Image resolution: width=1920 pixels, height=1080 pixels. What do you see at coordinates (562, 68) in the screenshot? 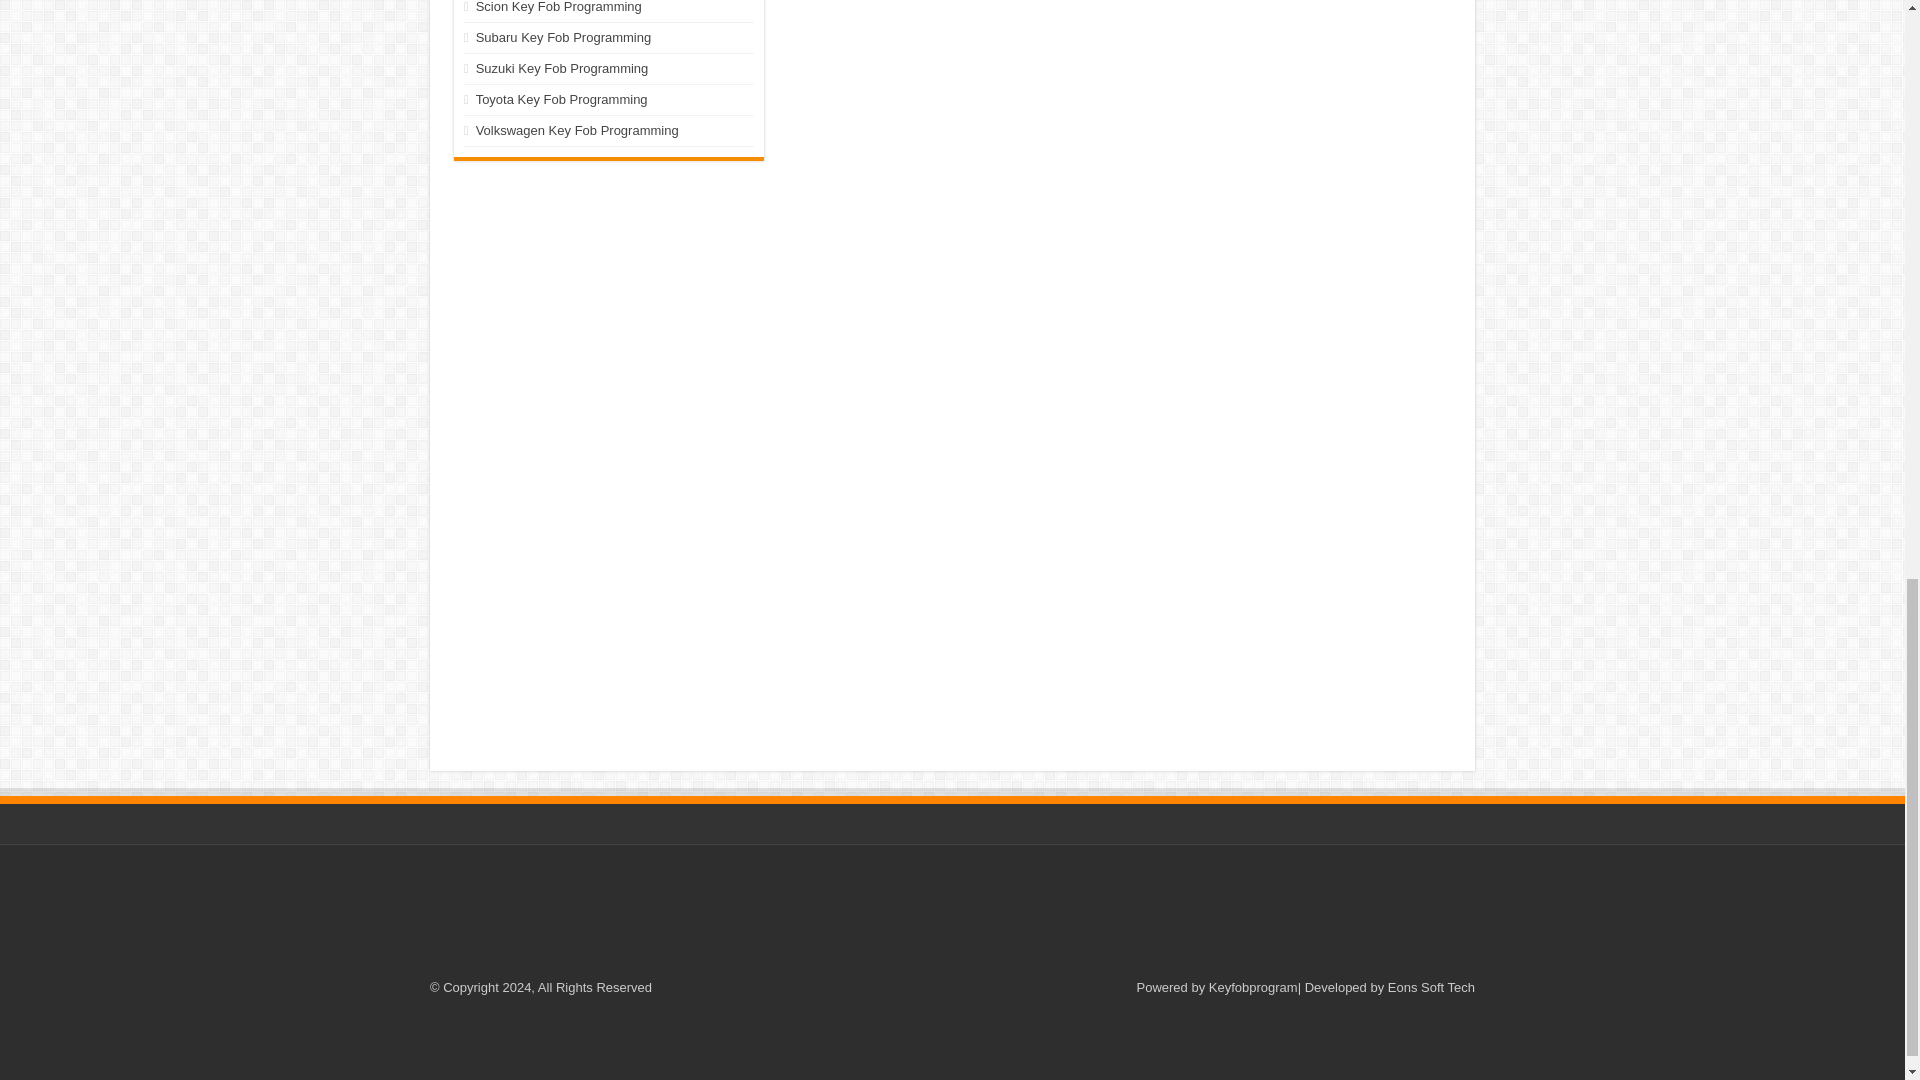
I see `Suzuki Key Fob Programming` at bounding box center [562, 68].